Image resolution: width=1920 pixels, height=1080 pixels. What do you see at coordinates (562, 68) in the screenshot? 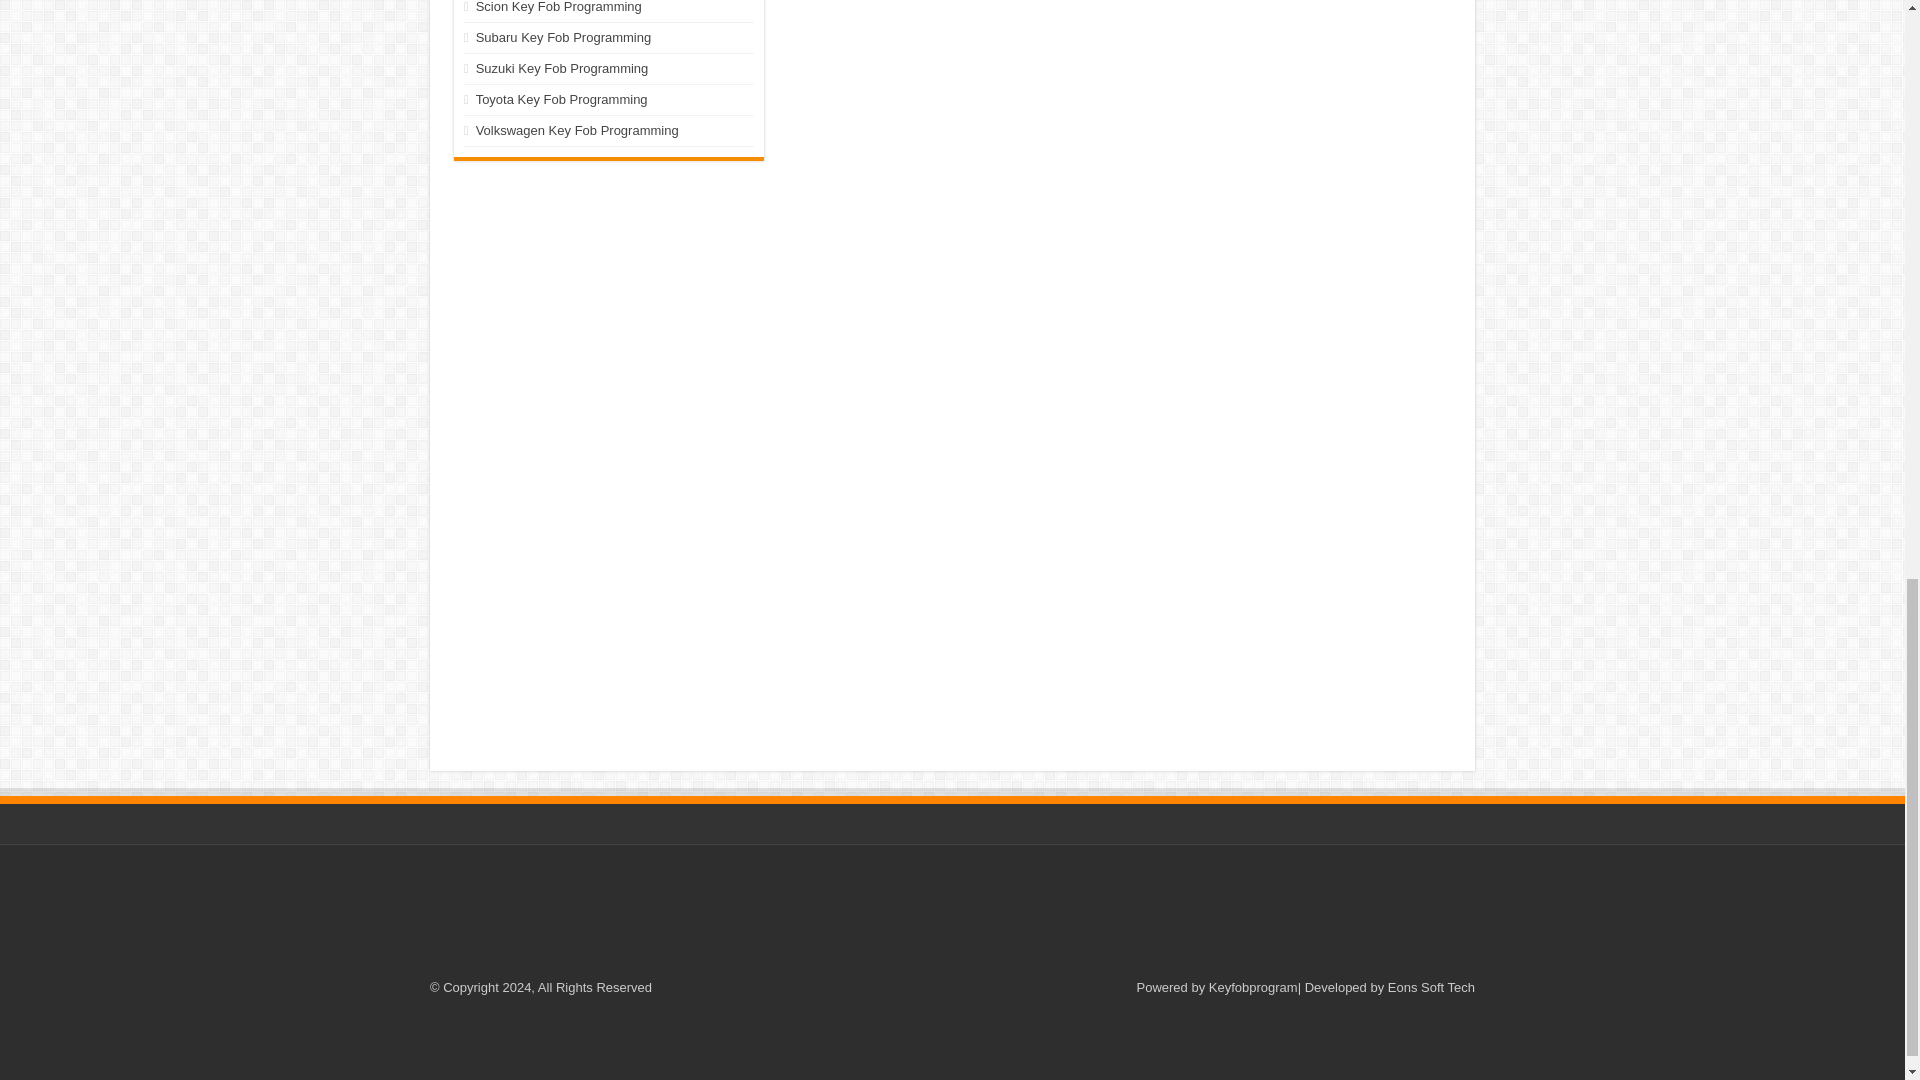
I see `Suzuki Key Fob Programming` at bounding box center [562, 68].